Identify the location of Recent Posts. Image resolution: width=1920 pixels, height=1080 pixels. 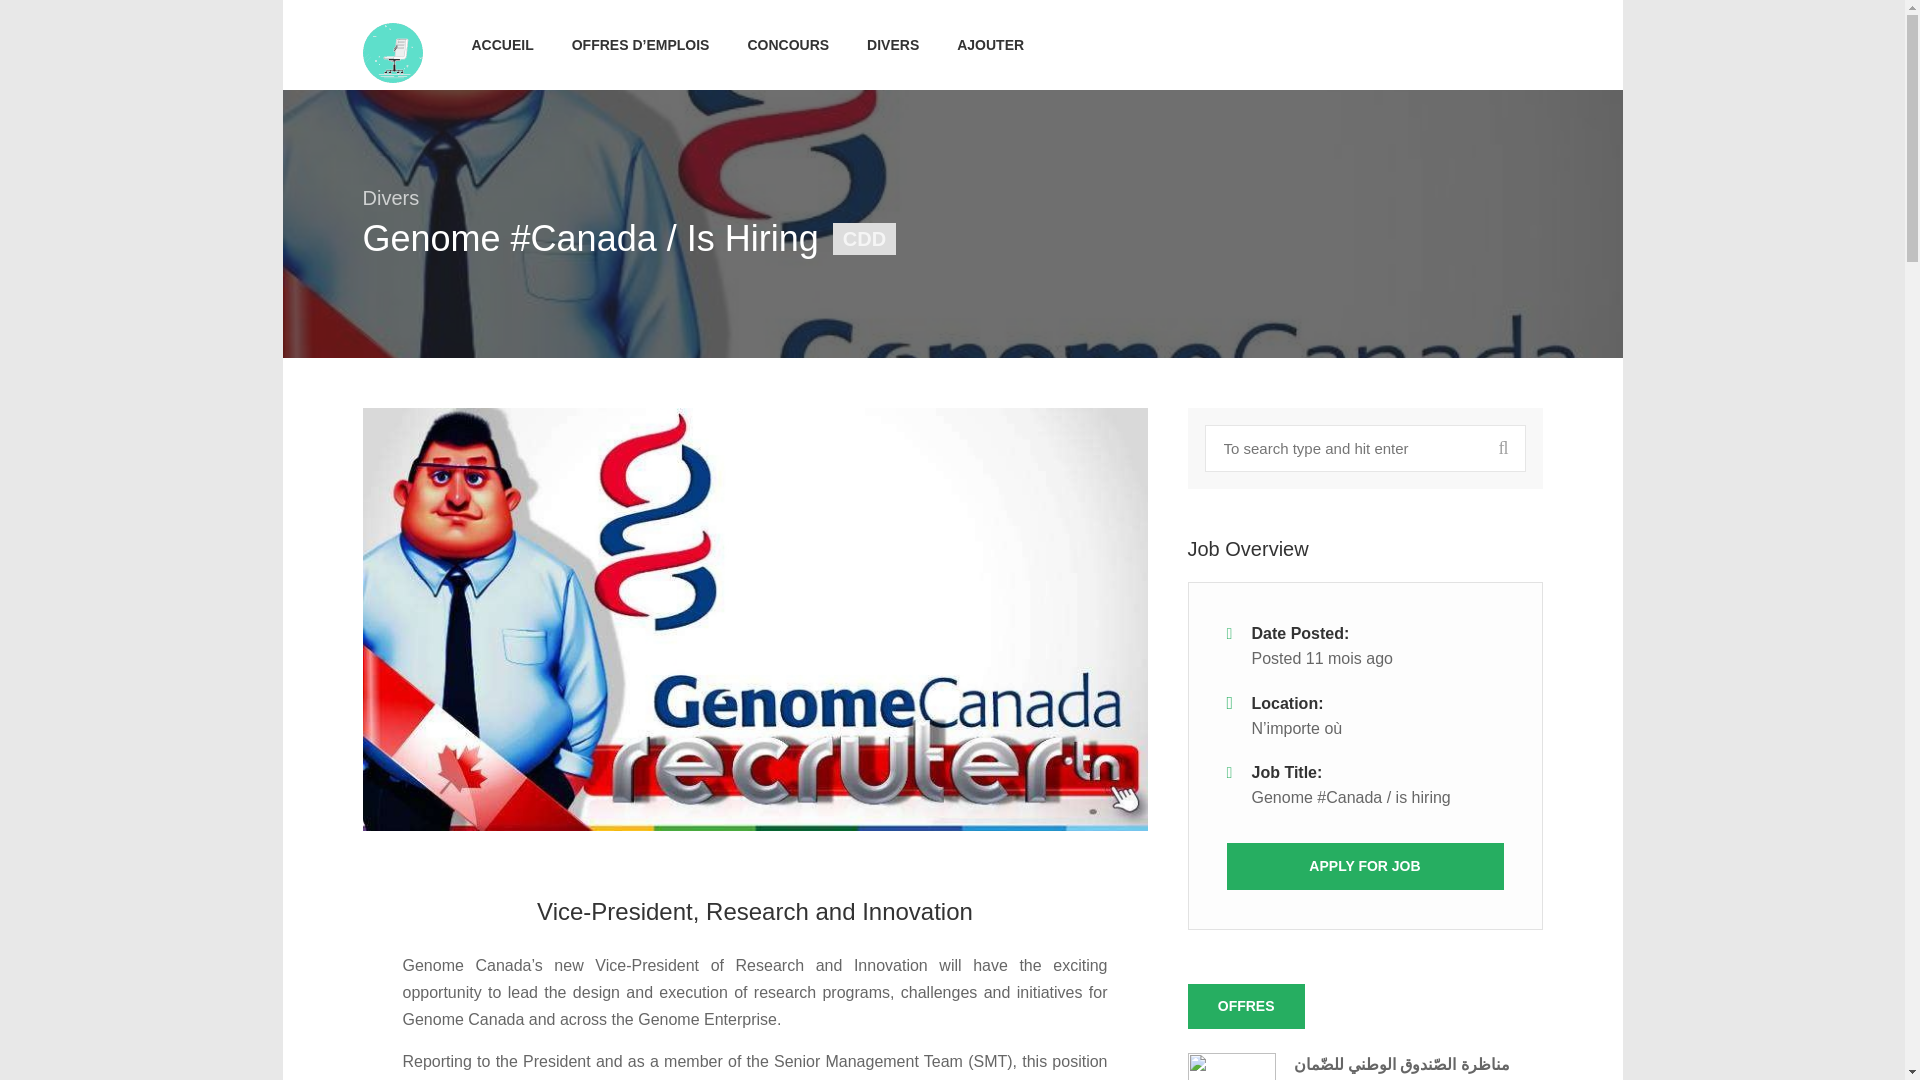
(1246, 1006).